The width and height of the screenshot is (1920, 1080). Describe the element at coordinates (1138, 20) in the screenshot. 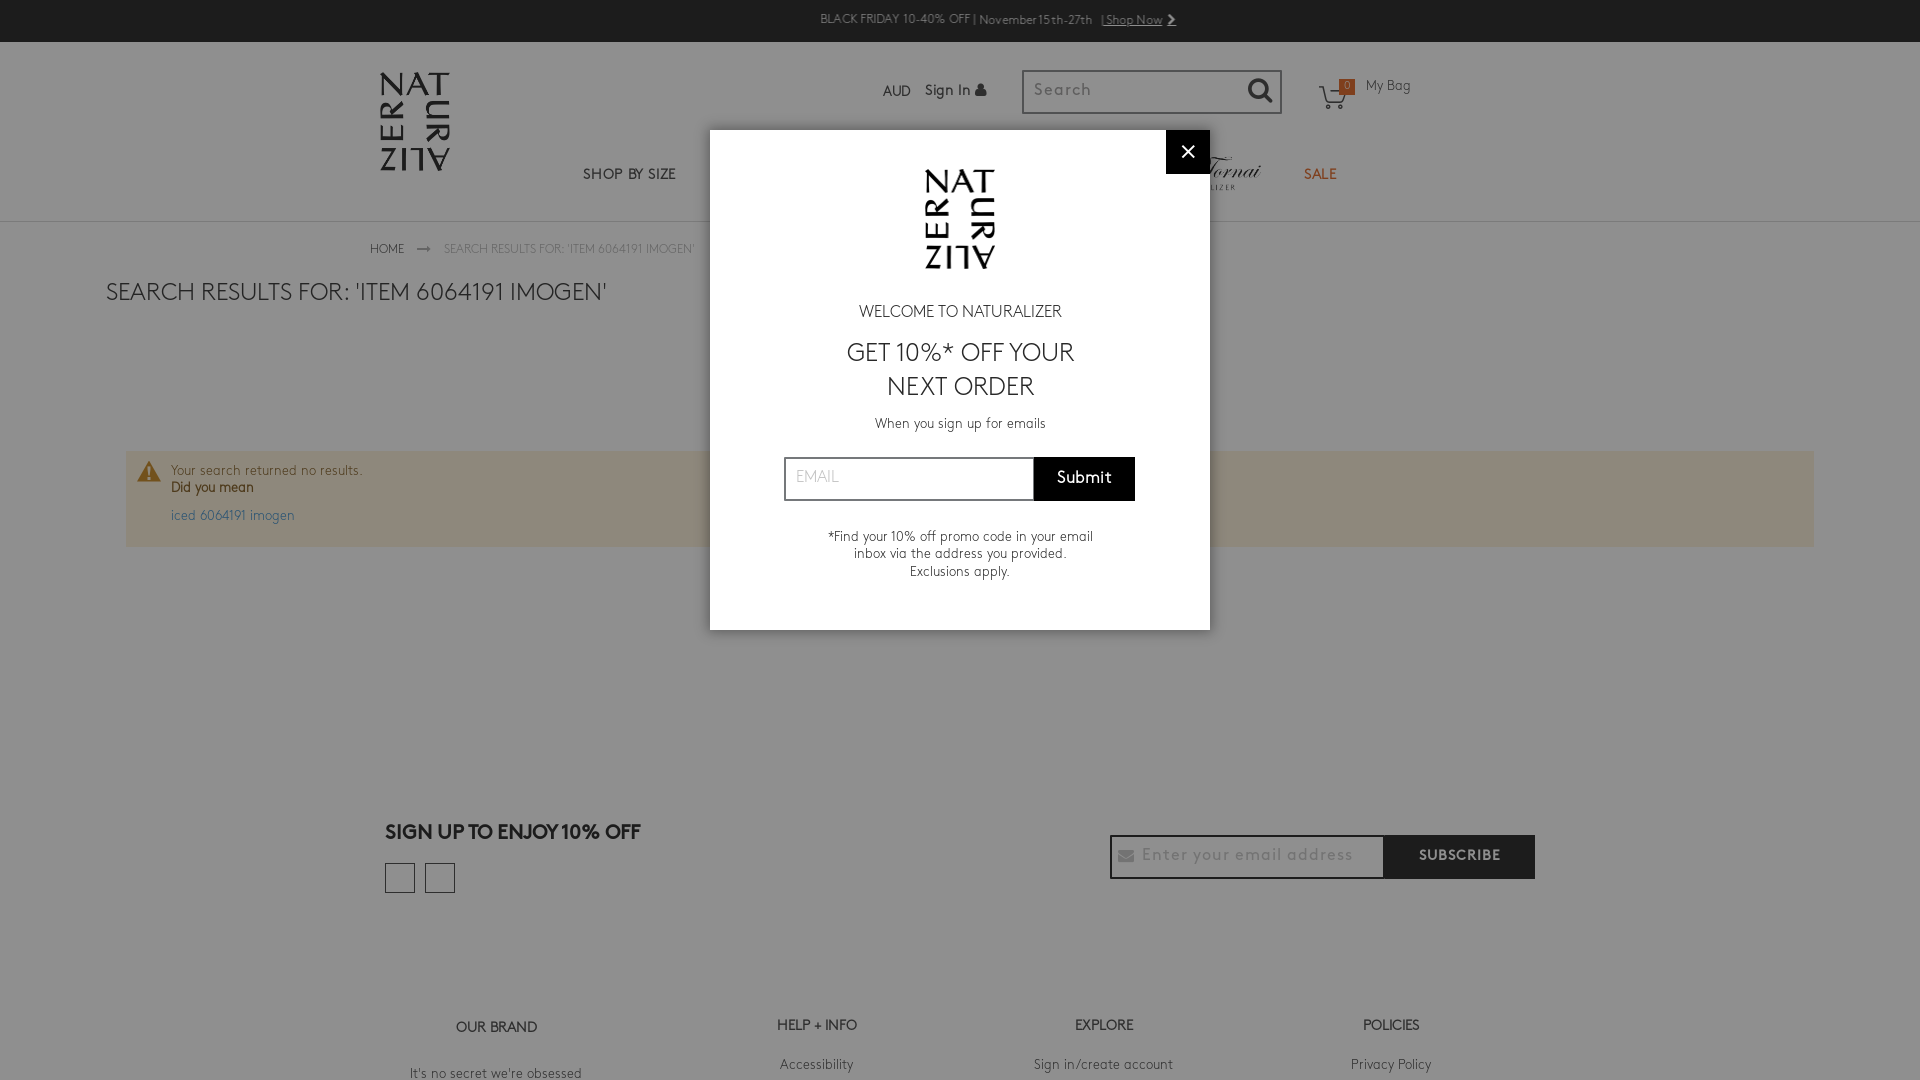

I see `| Shop Now` at that location.